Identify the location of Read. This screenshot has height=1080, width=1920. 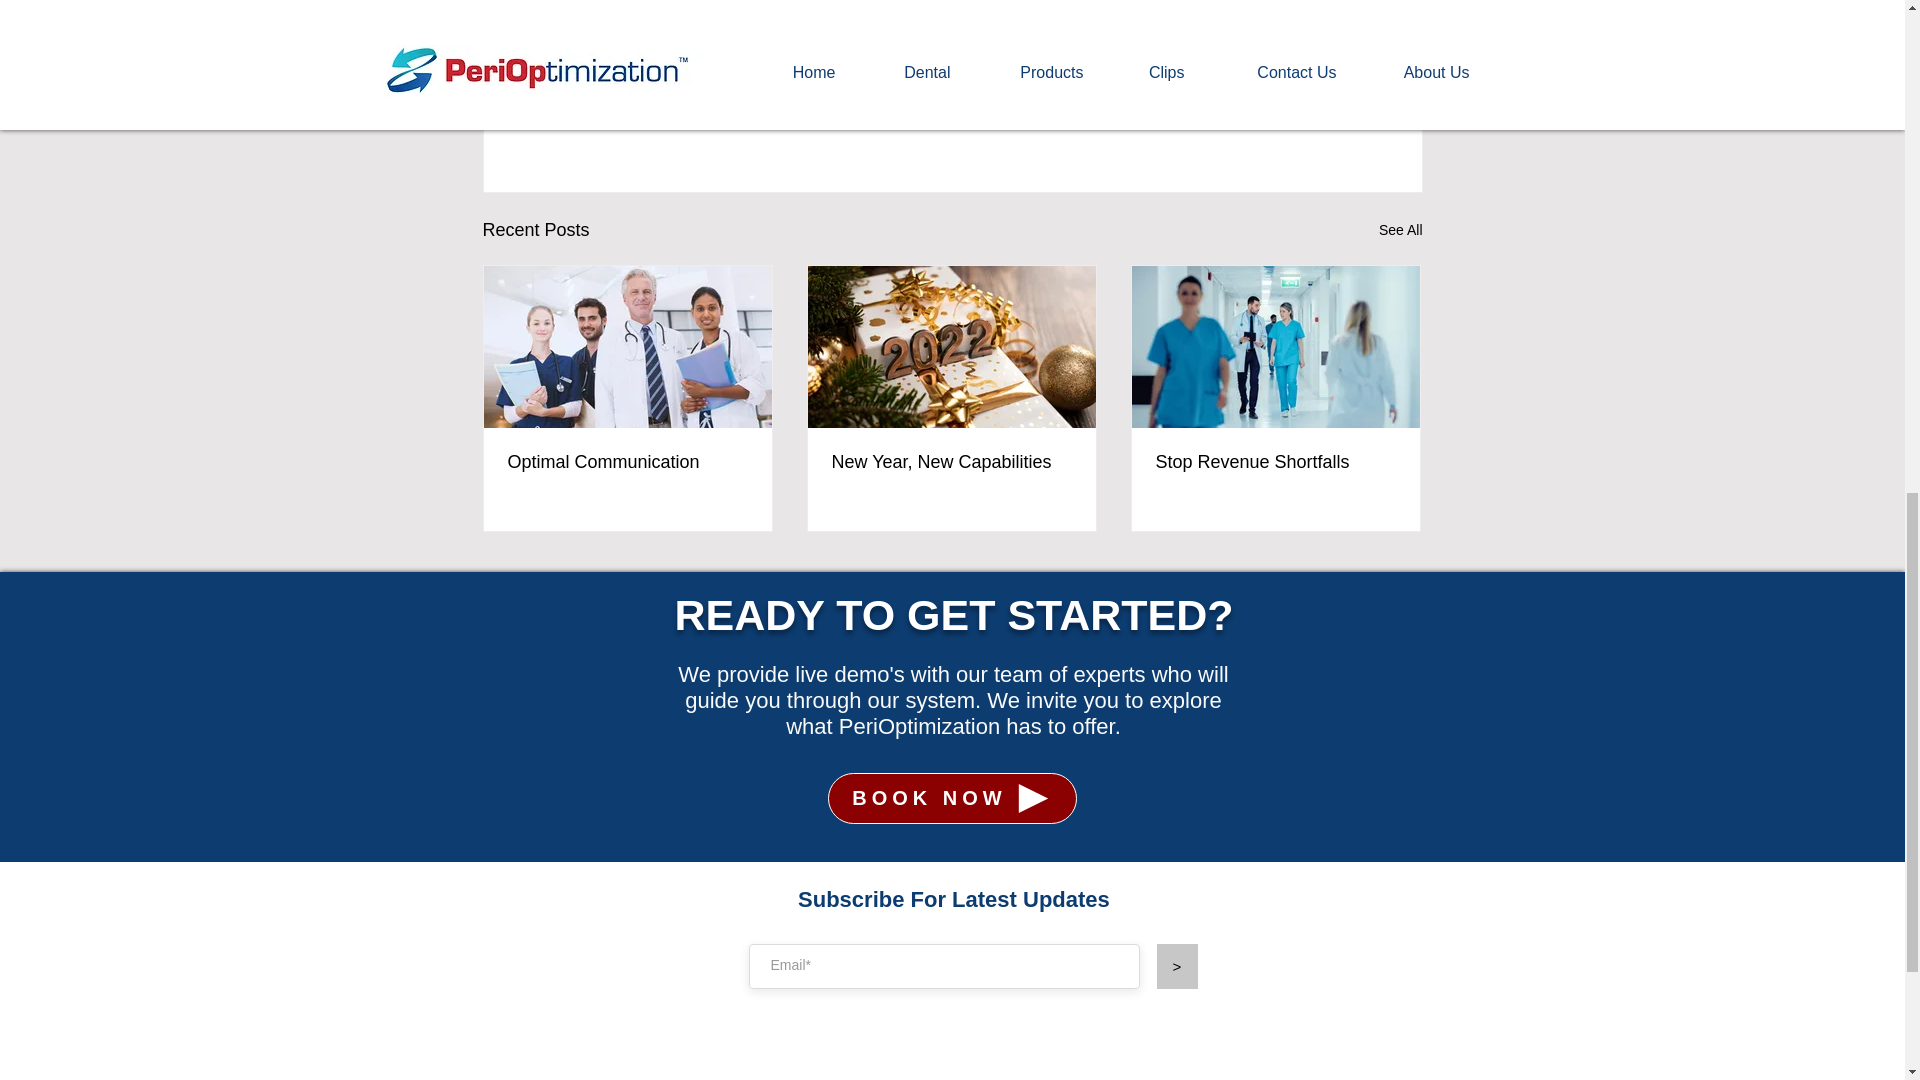
(1305, 100).